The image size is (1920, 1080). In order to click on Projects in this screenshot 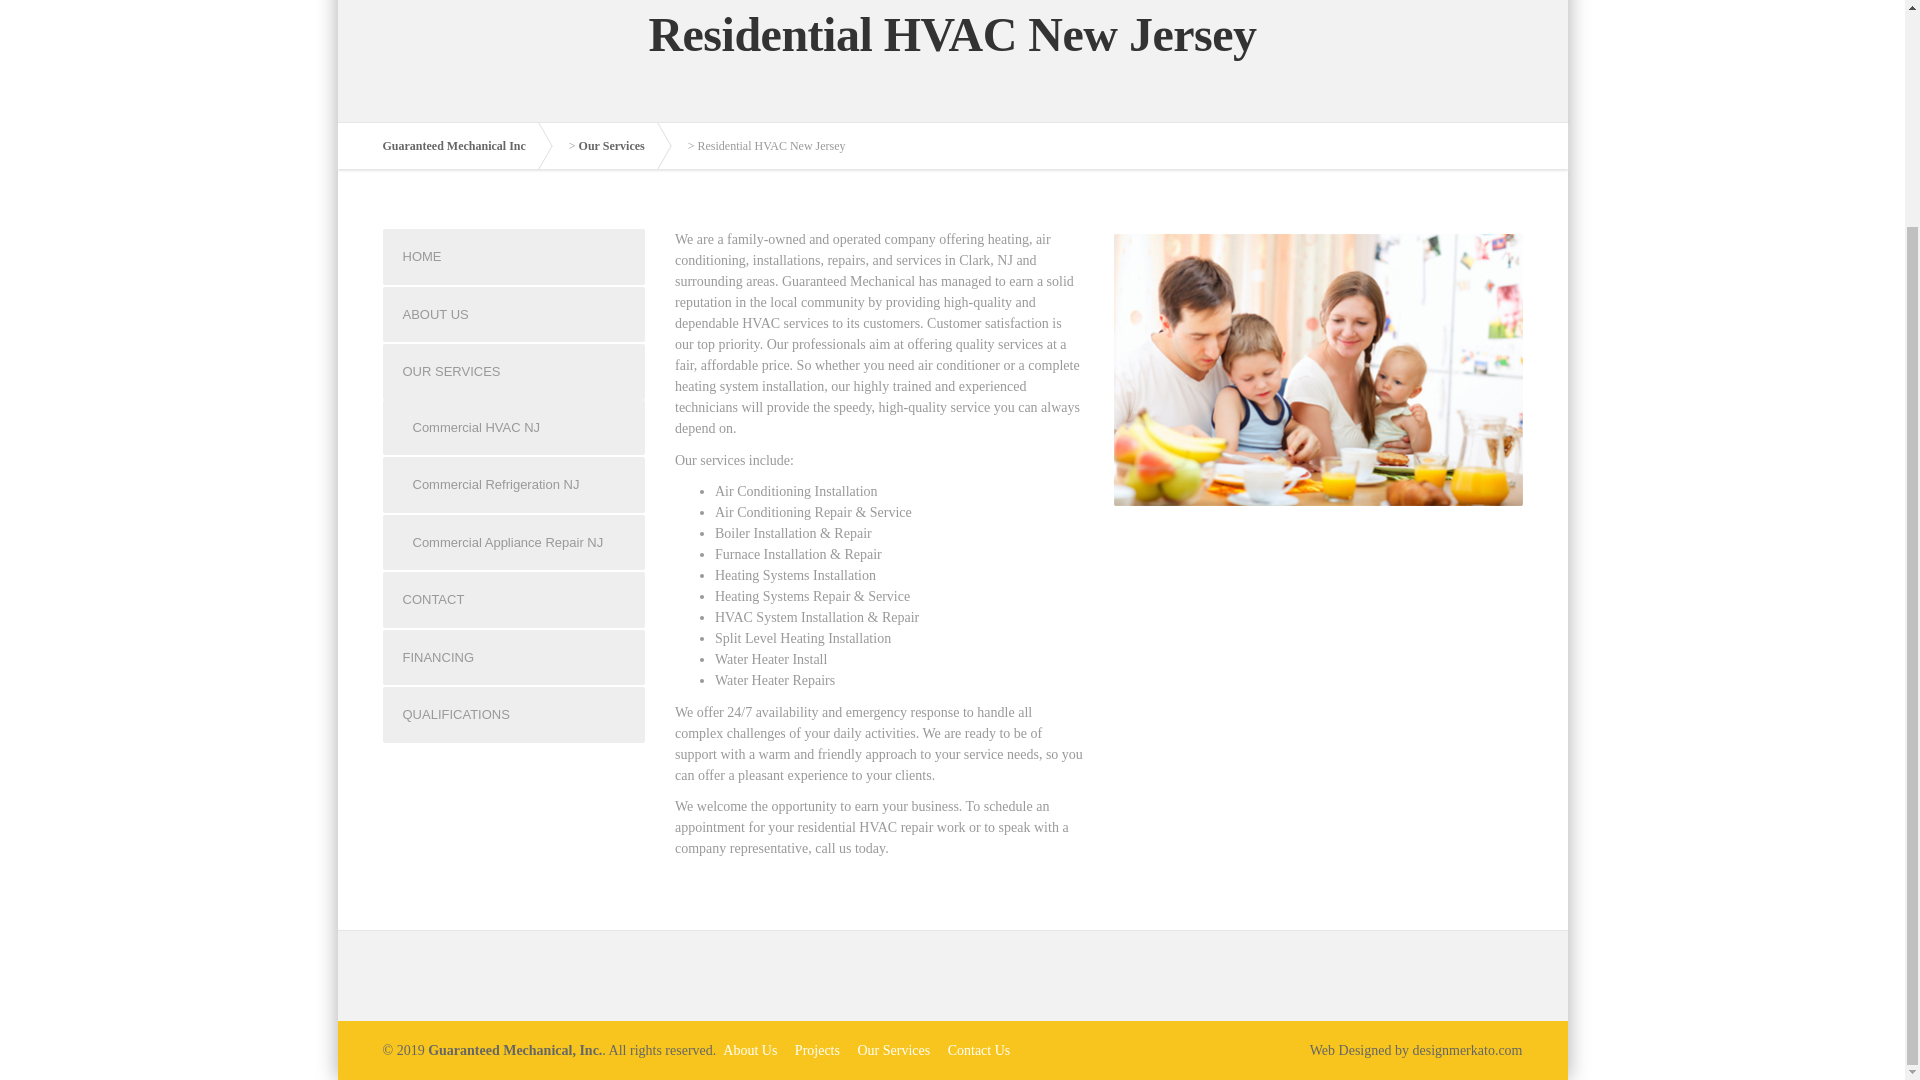, I will do `click(816, 1050)`.